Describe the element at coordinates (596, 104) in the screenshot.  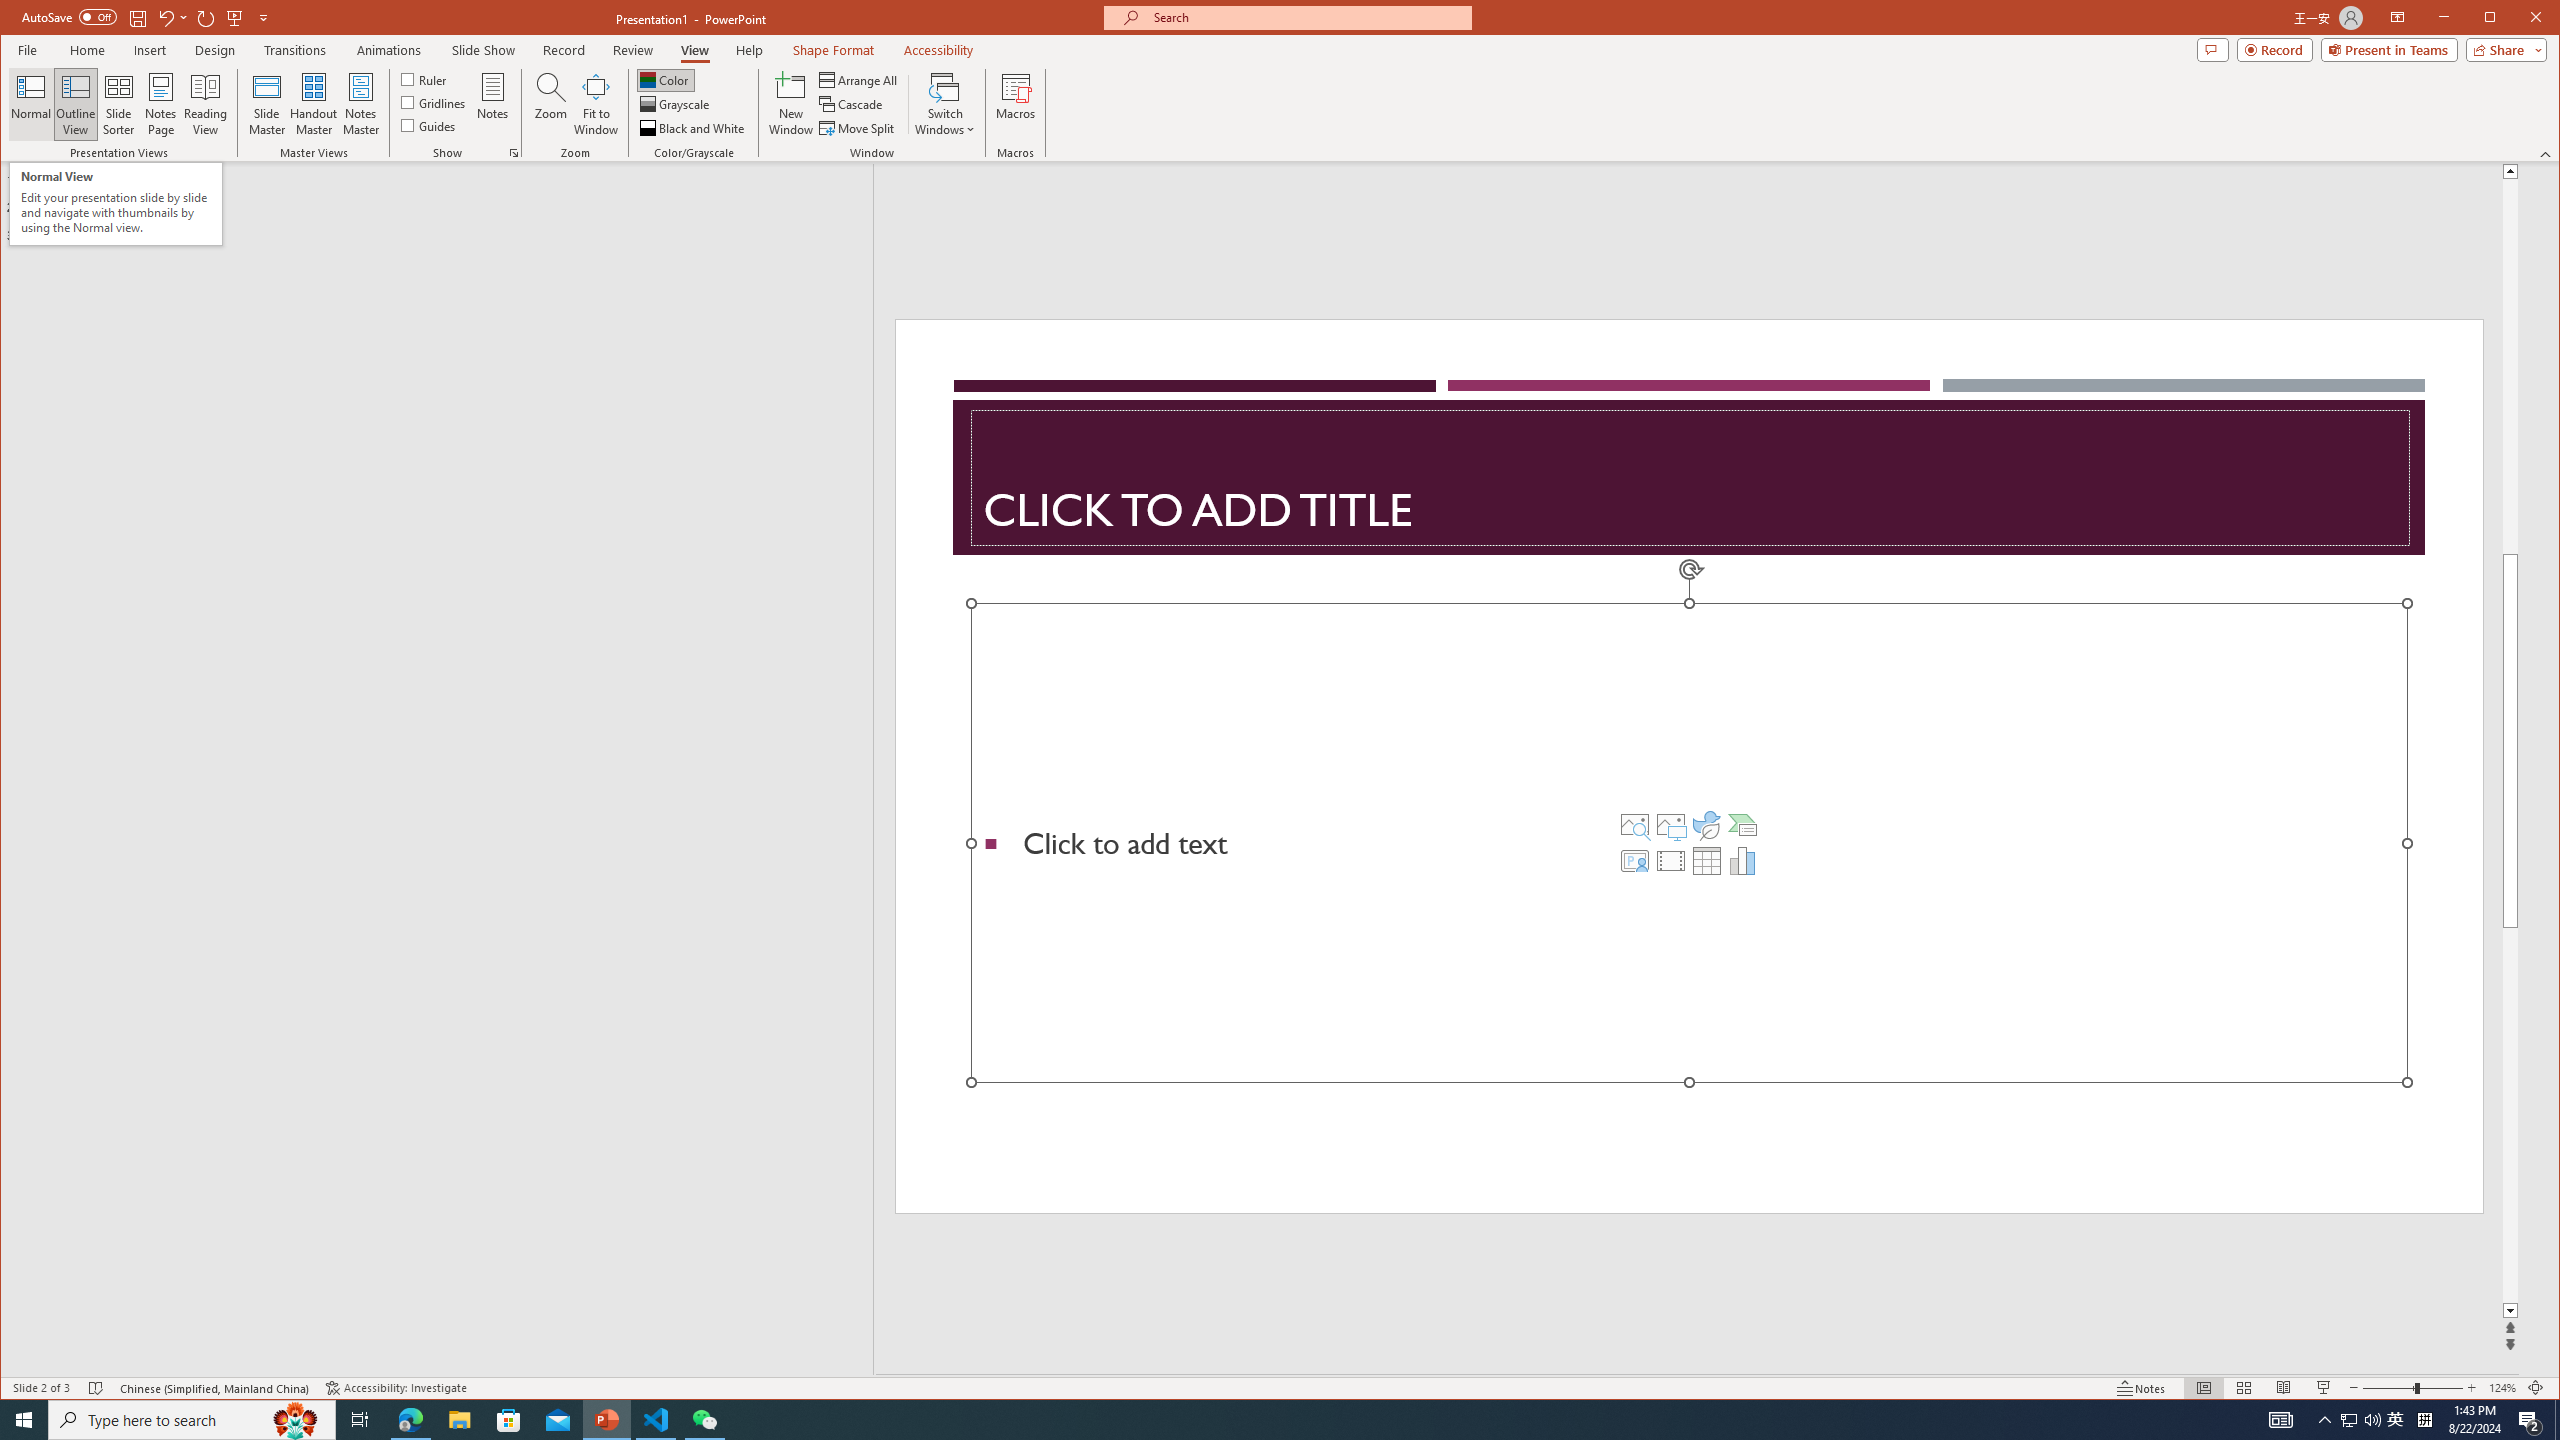
I see `Fit to Window` at that location.